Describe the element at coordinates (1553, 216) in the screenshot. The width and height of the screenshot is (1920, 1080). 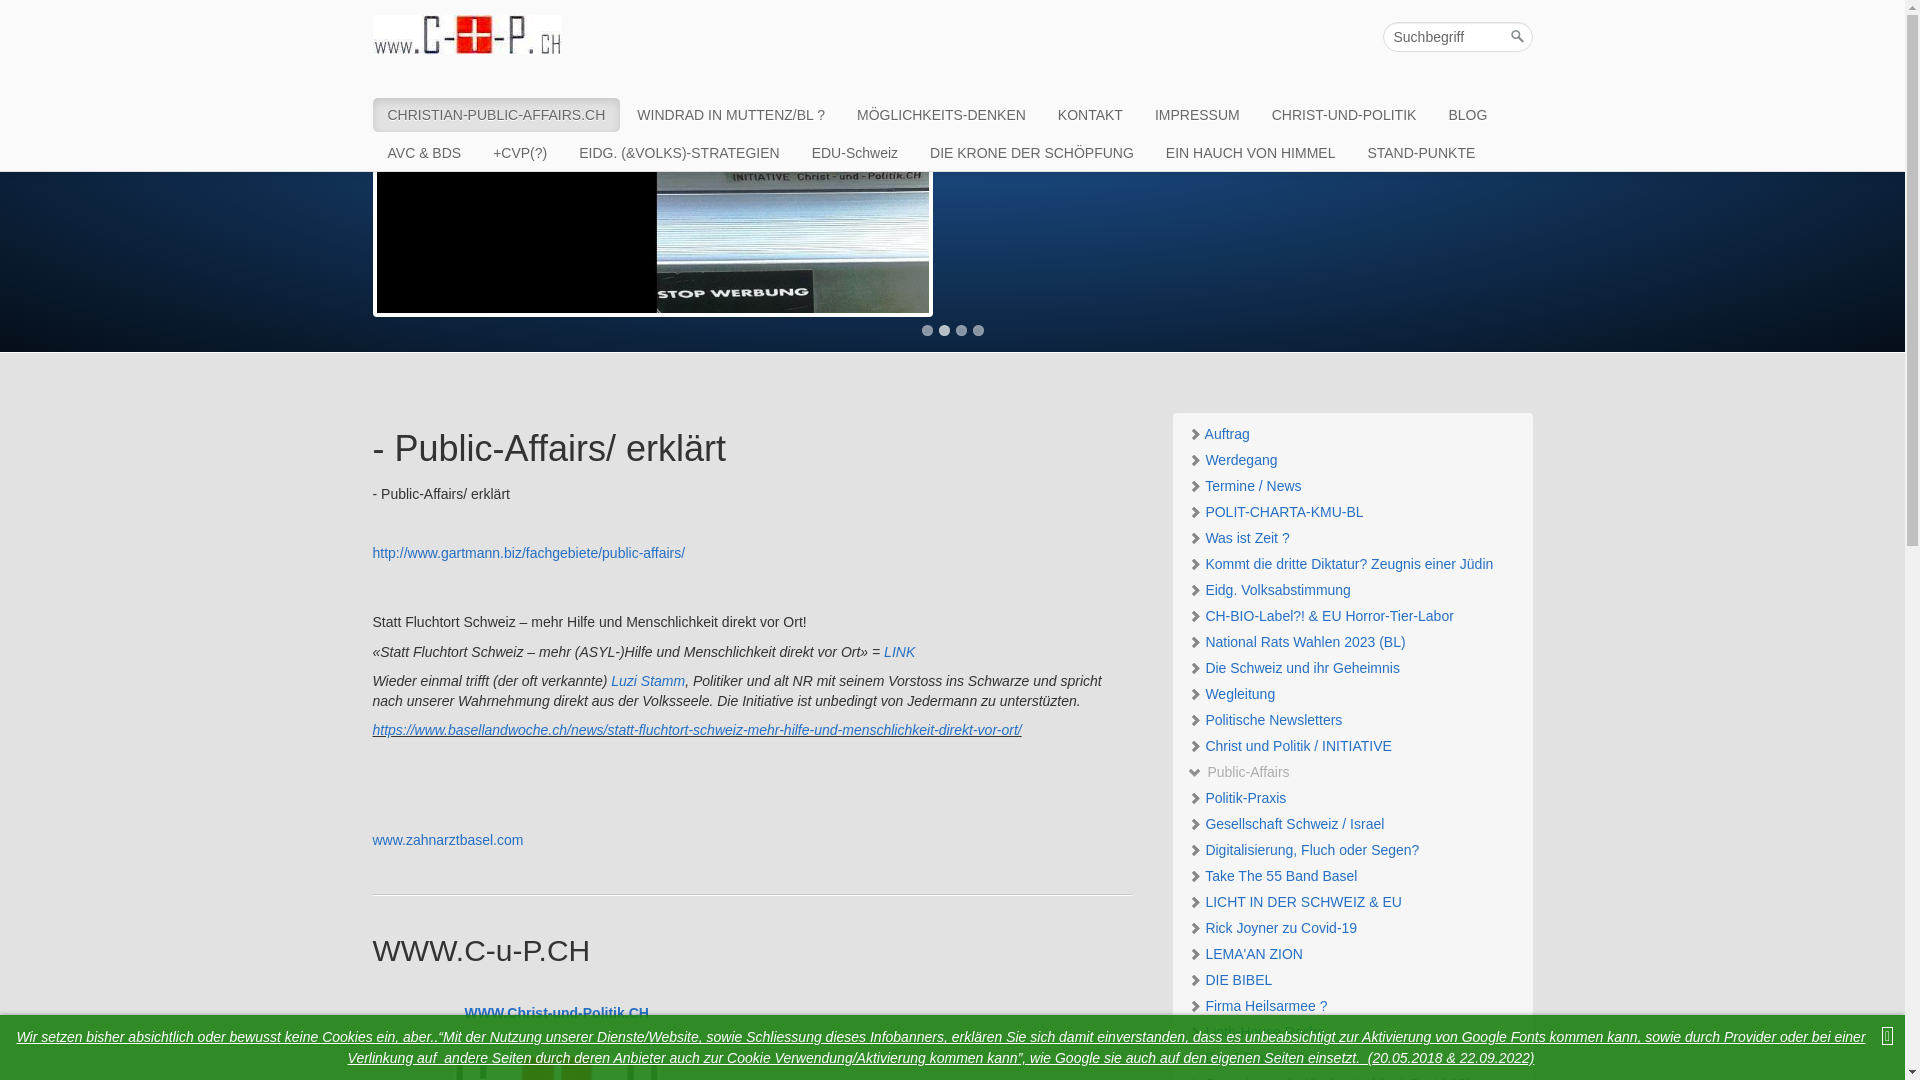
I see `Next` at that location.